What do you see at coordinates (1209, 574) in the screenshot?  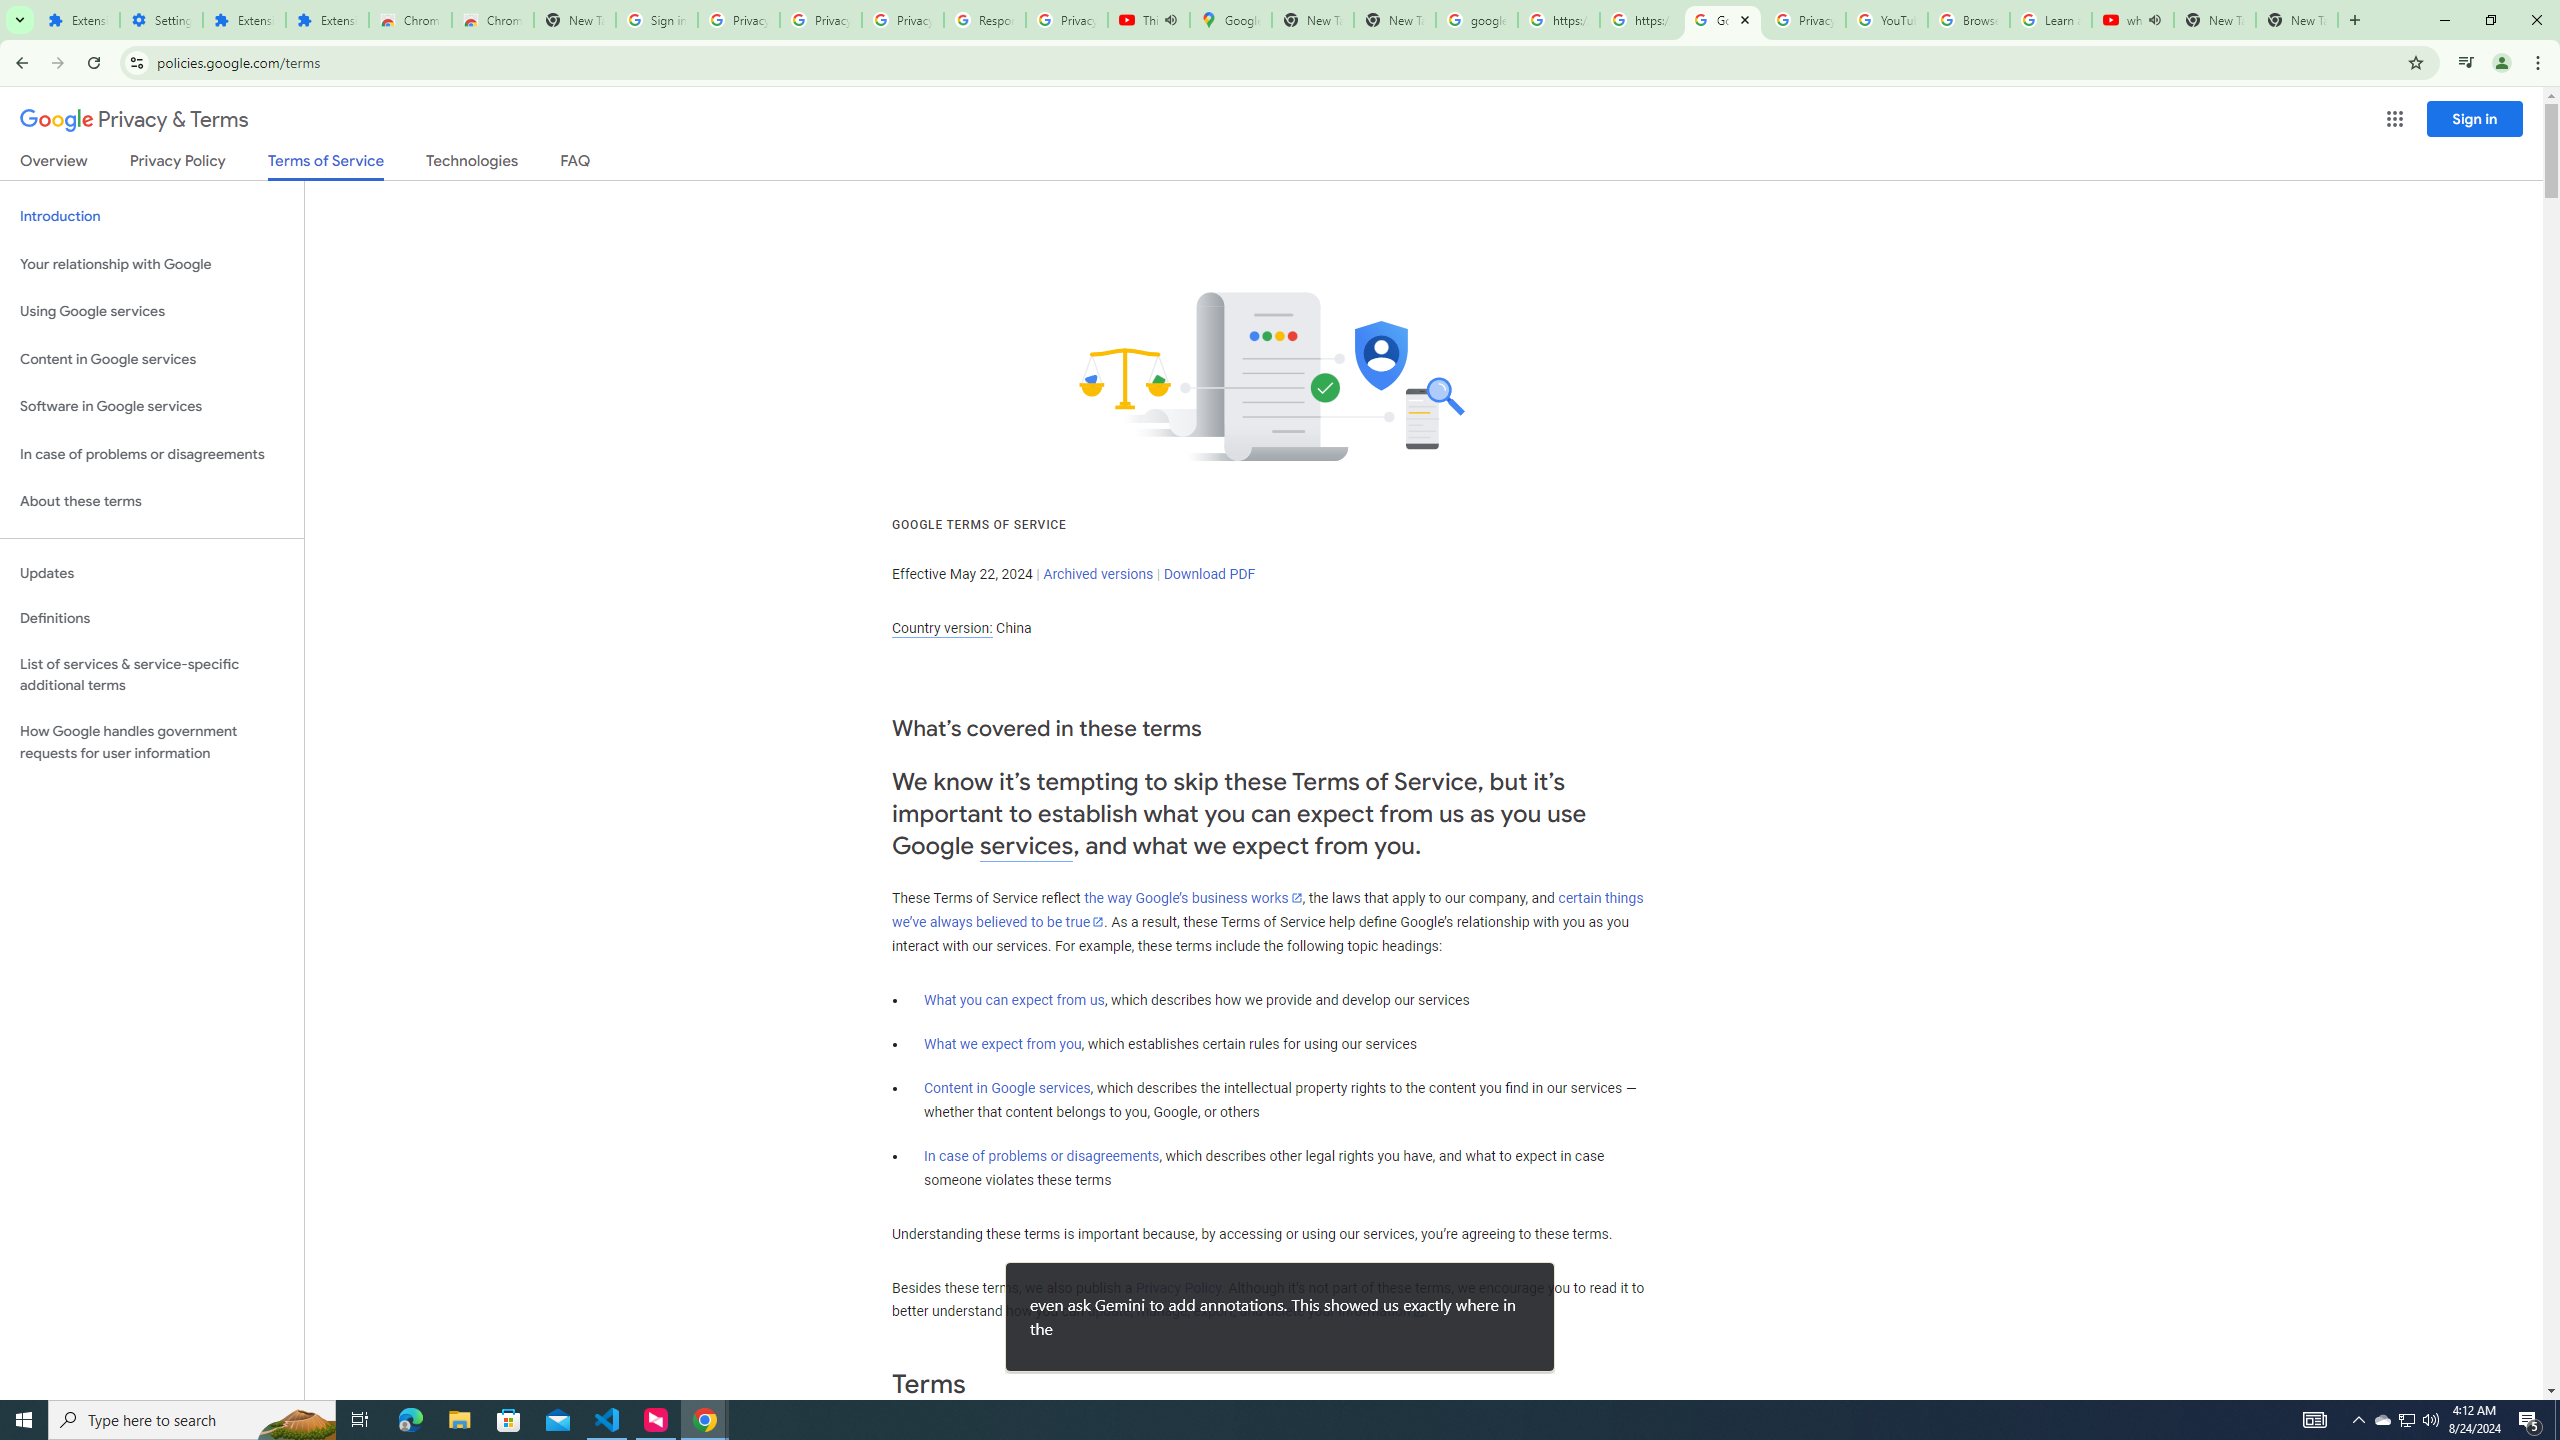 I see `Download PDF` at bounding box center [1209, 574].